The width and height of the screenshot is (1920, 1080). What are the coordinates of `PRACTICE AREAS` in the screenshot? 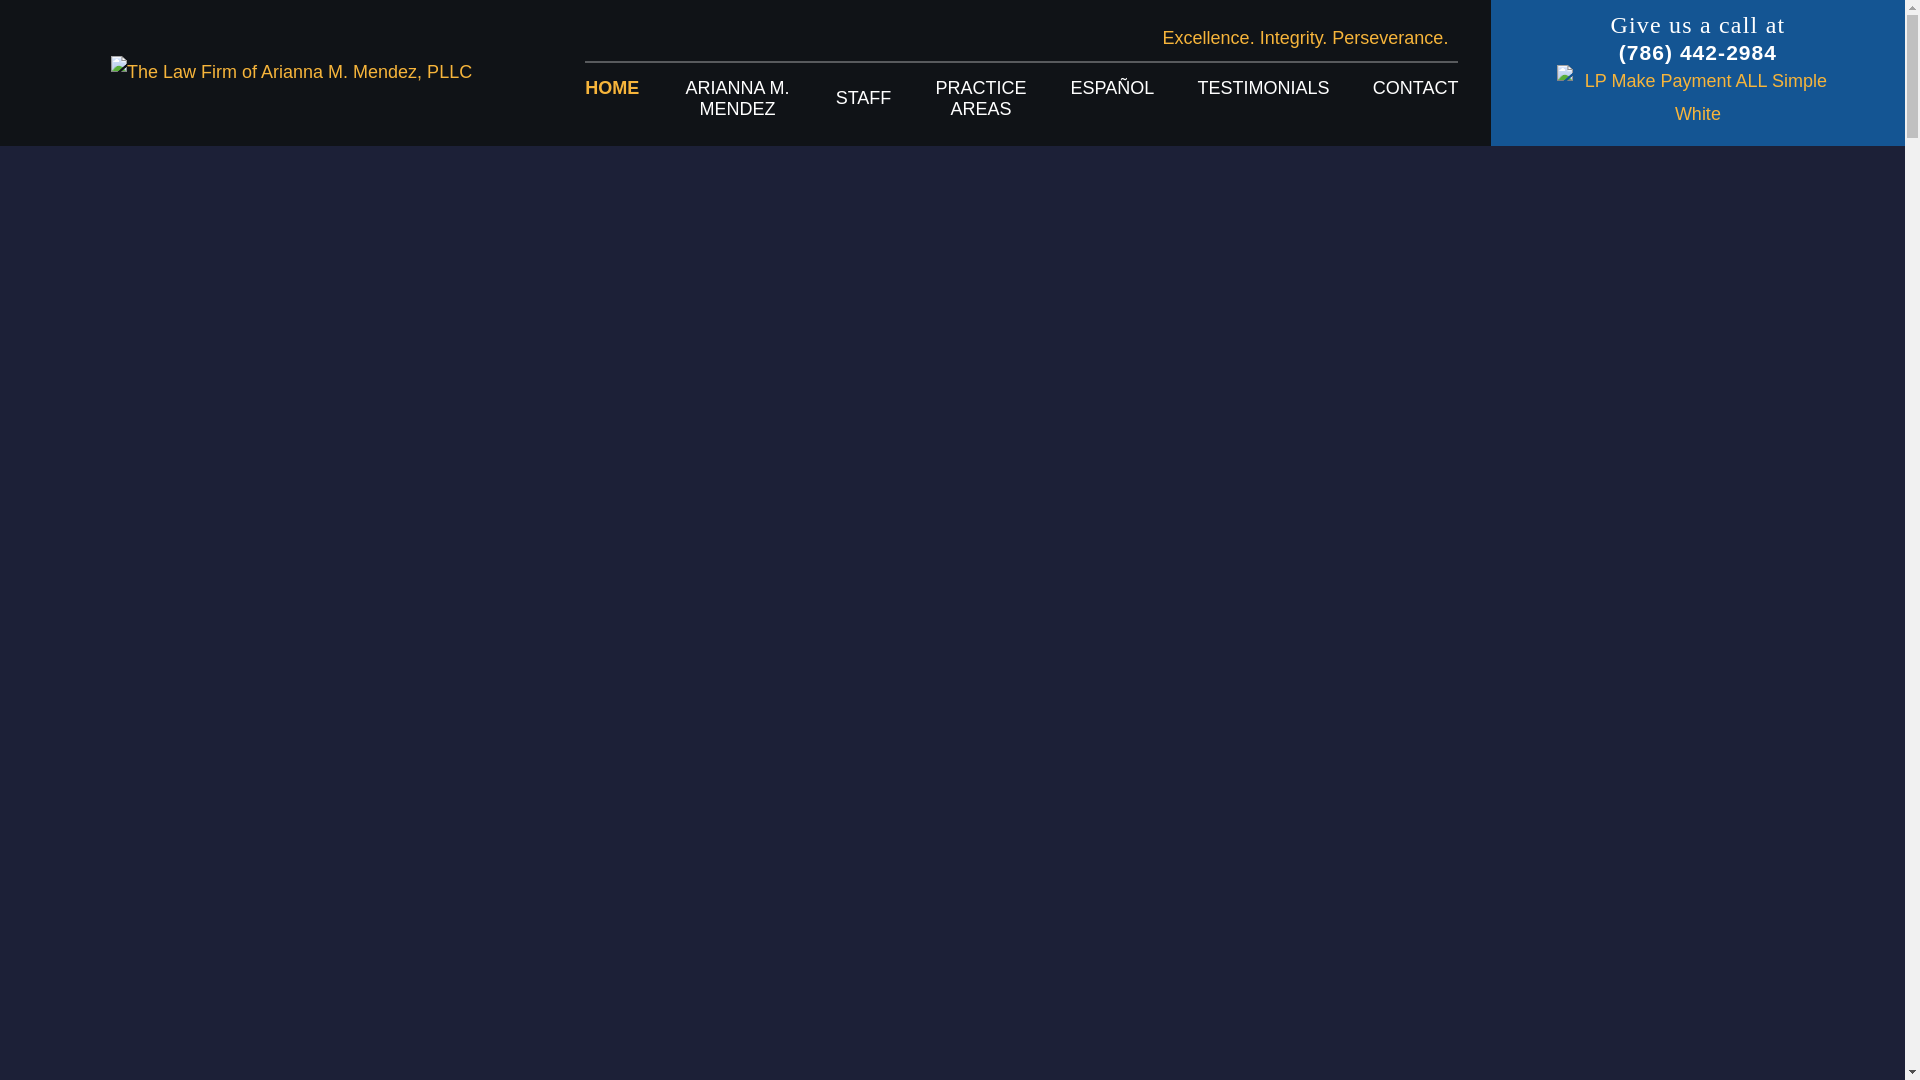 It's located at (981, 98).